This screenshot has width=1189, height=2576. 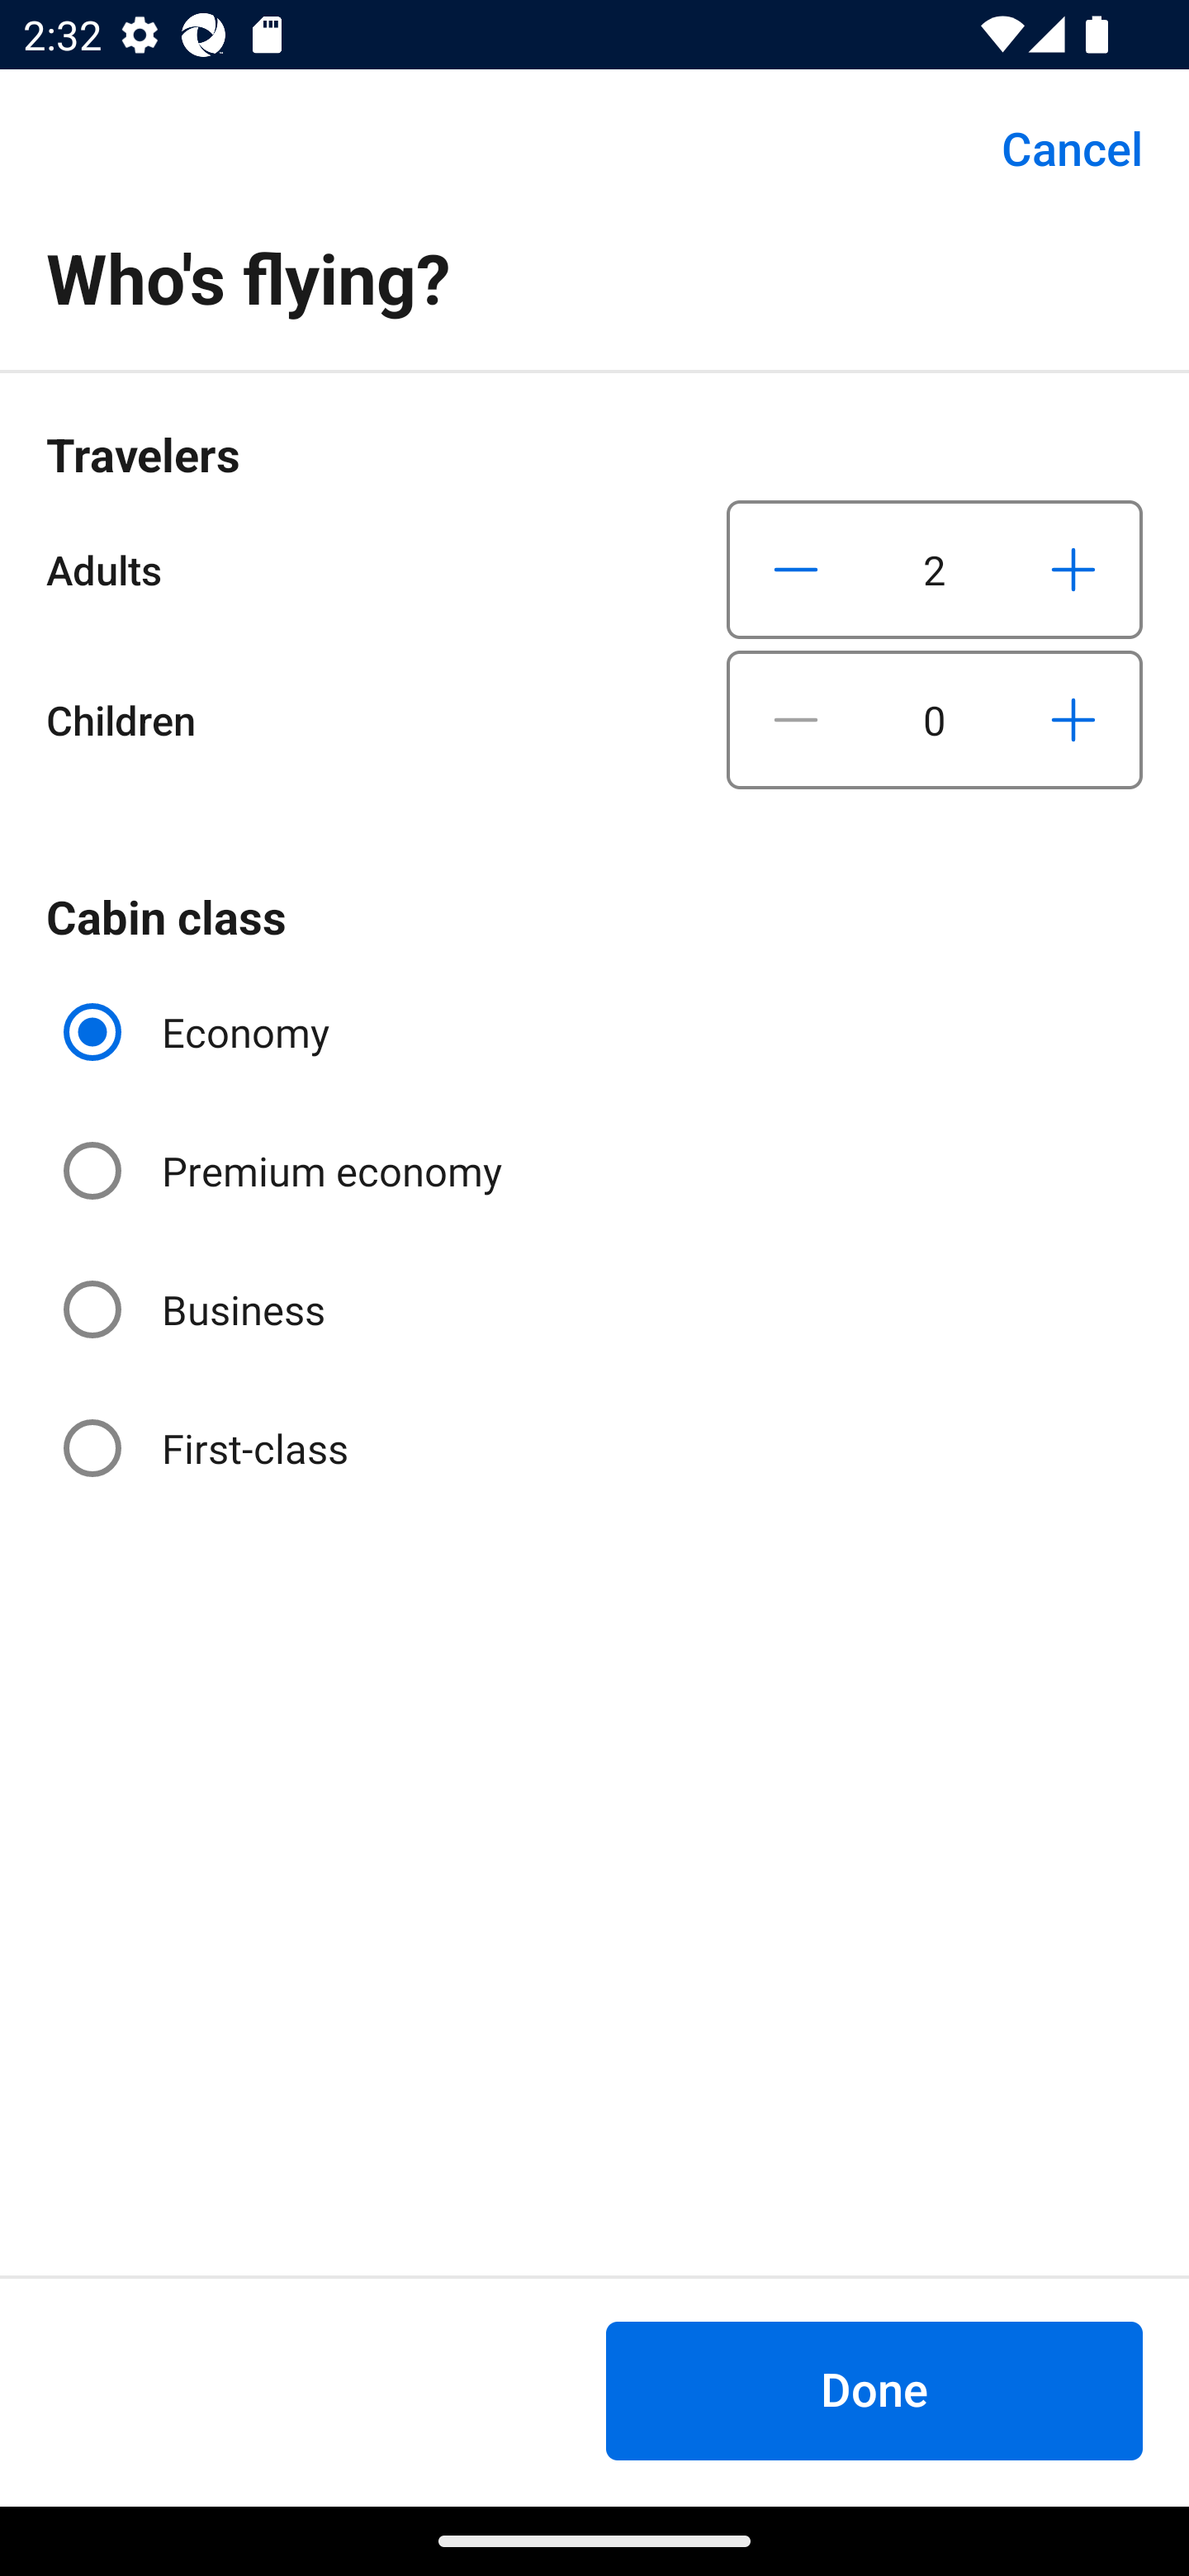 I want to click on Decrease, so click(x=796, y=720).